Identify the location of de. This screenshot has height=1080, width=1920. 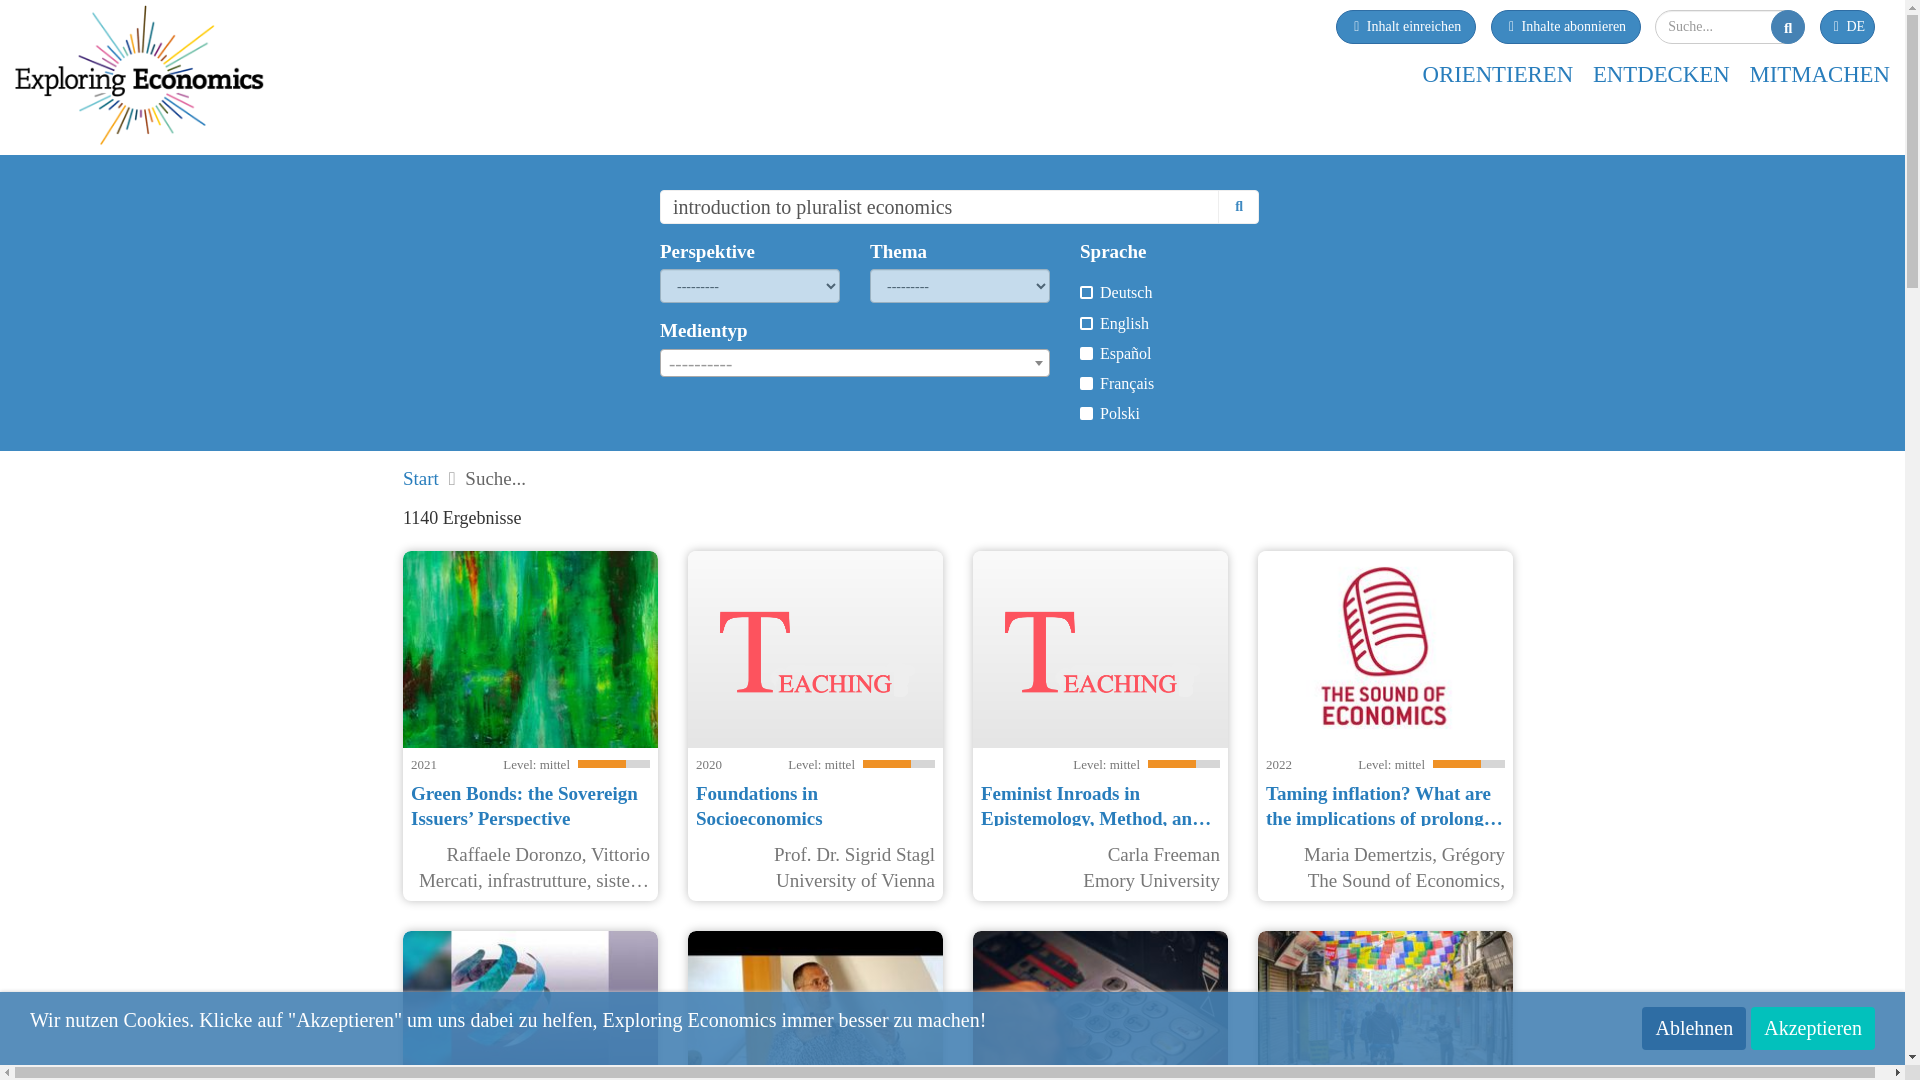
(1086, 292).